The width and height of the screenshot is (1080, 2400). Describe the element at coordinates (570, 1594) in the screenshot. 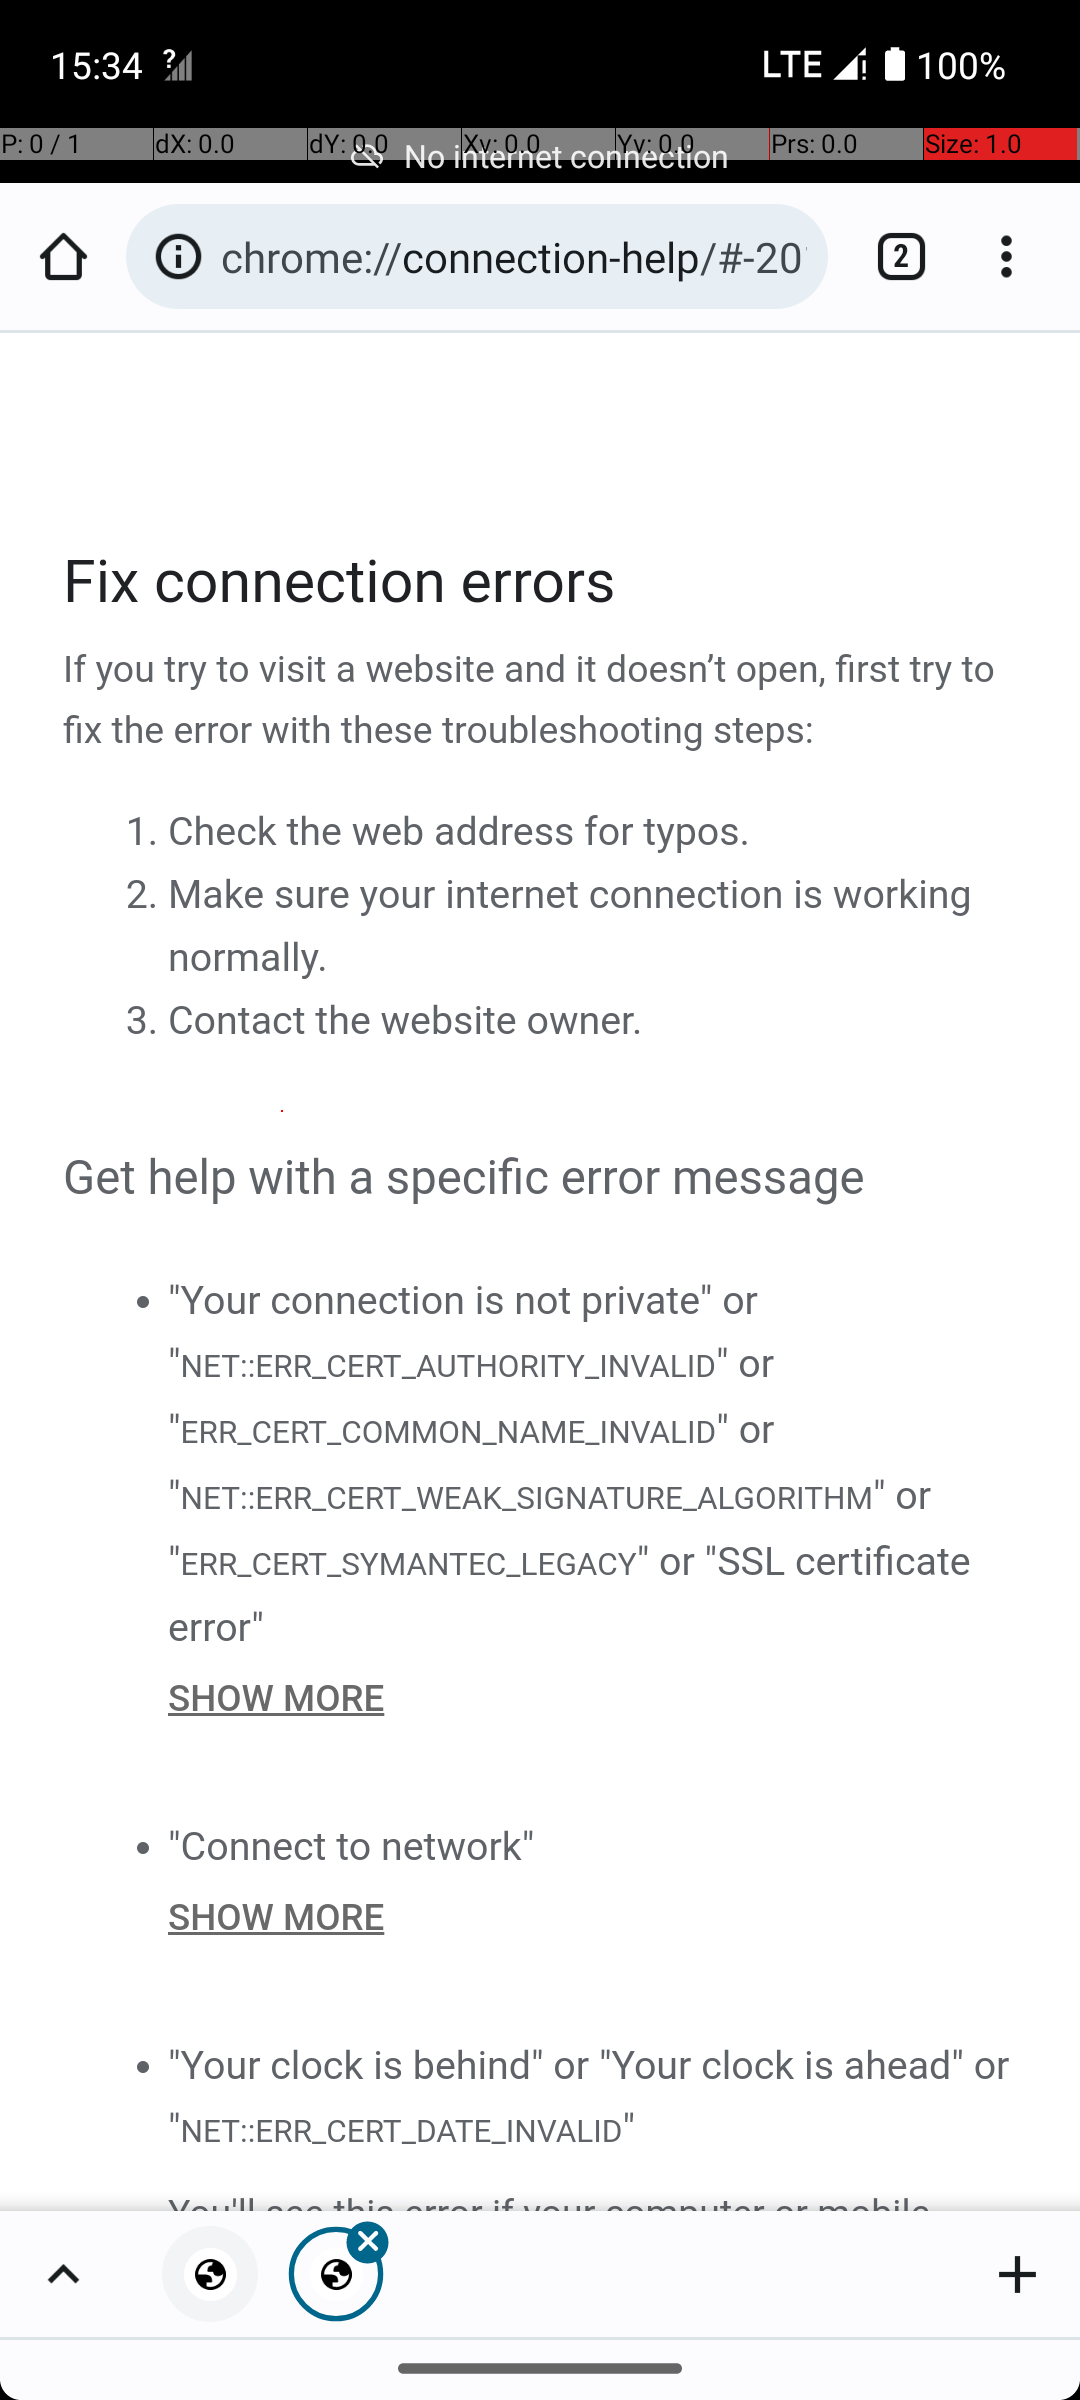

I see `" or "SSL certificate error"` at that location.